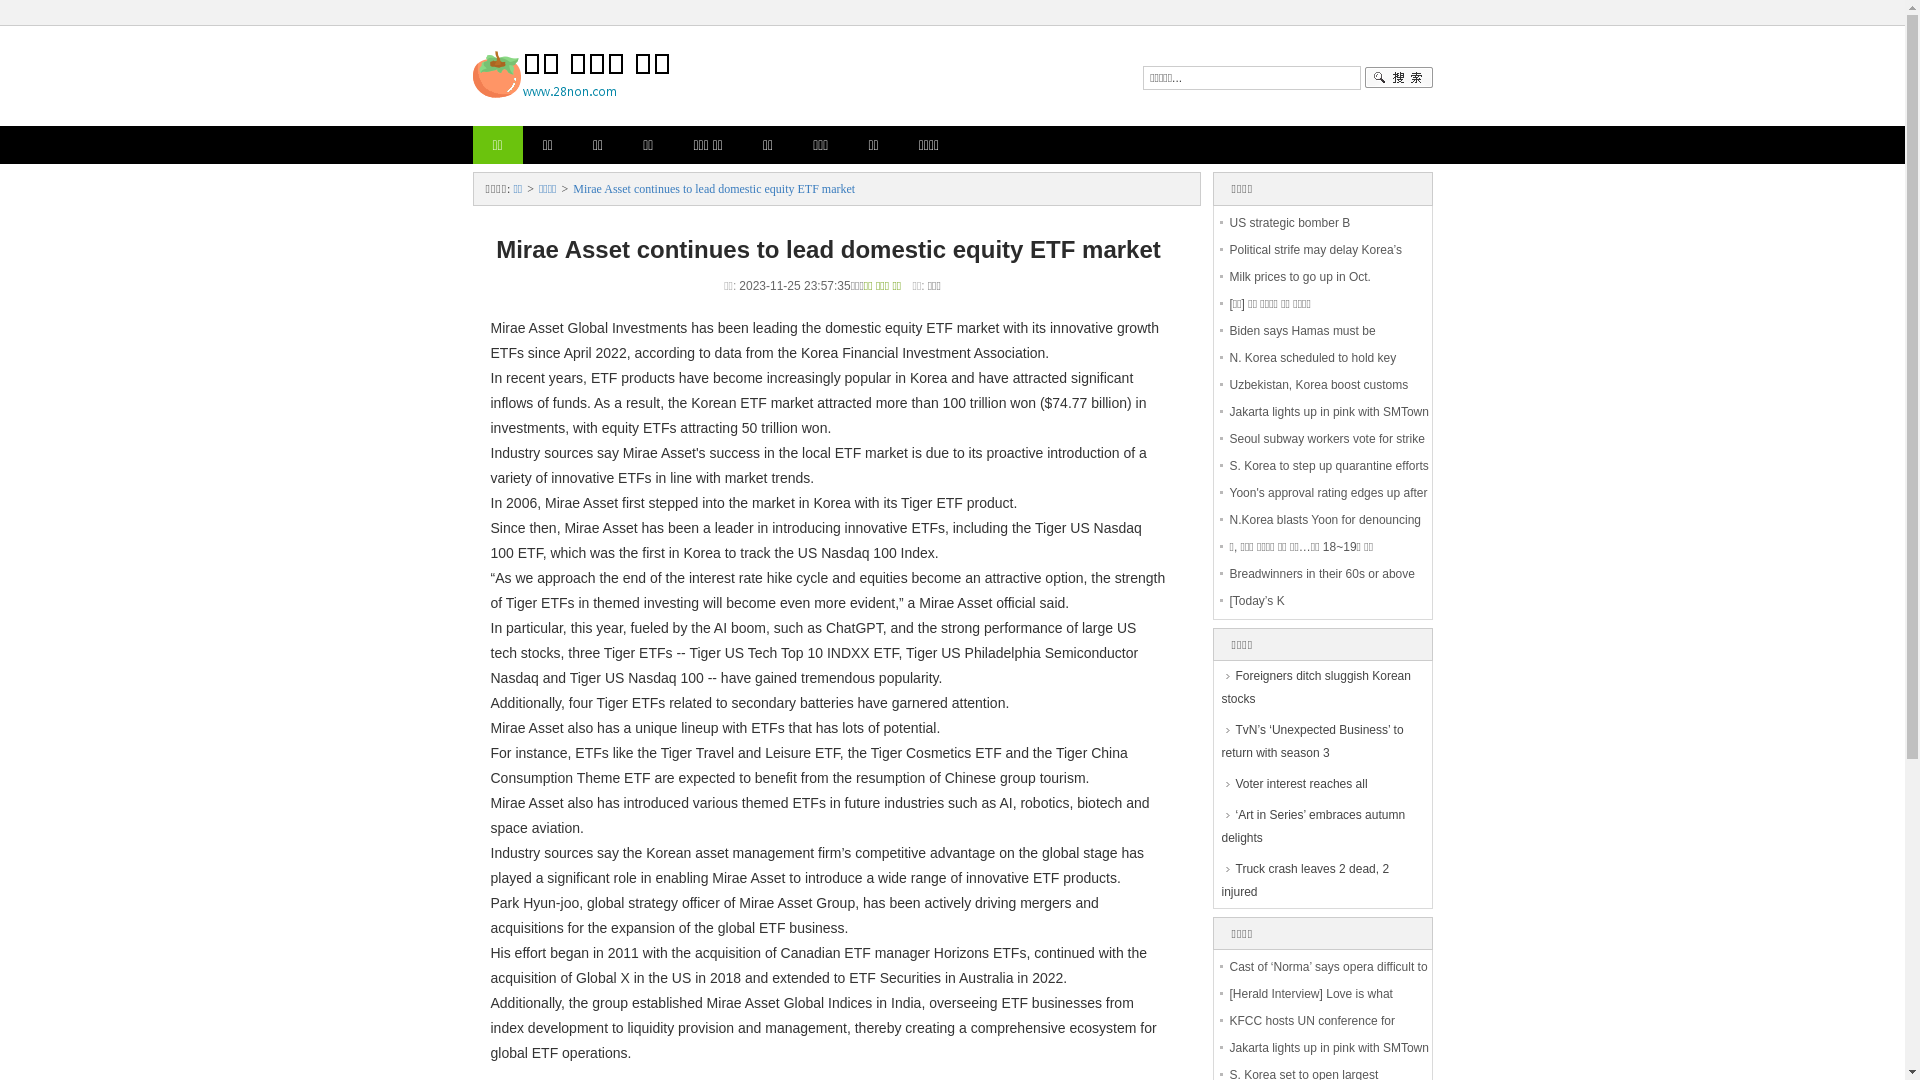  I want to click on Foreigners ditch sluggish Korean stocks, so click(1323, 688).